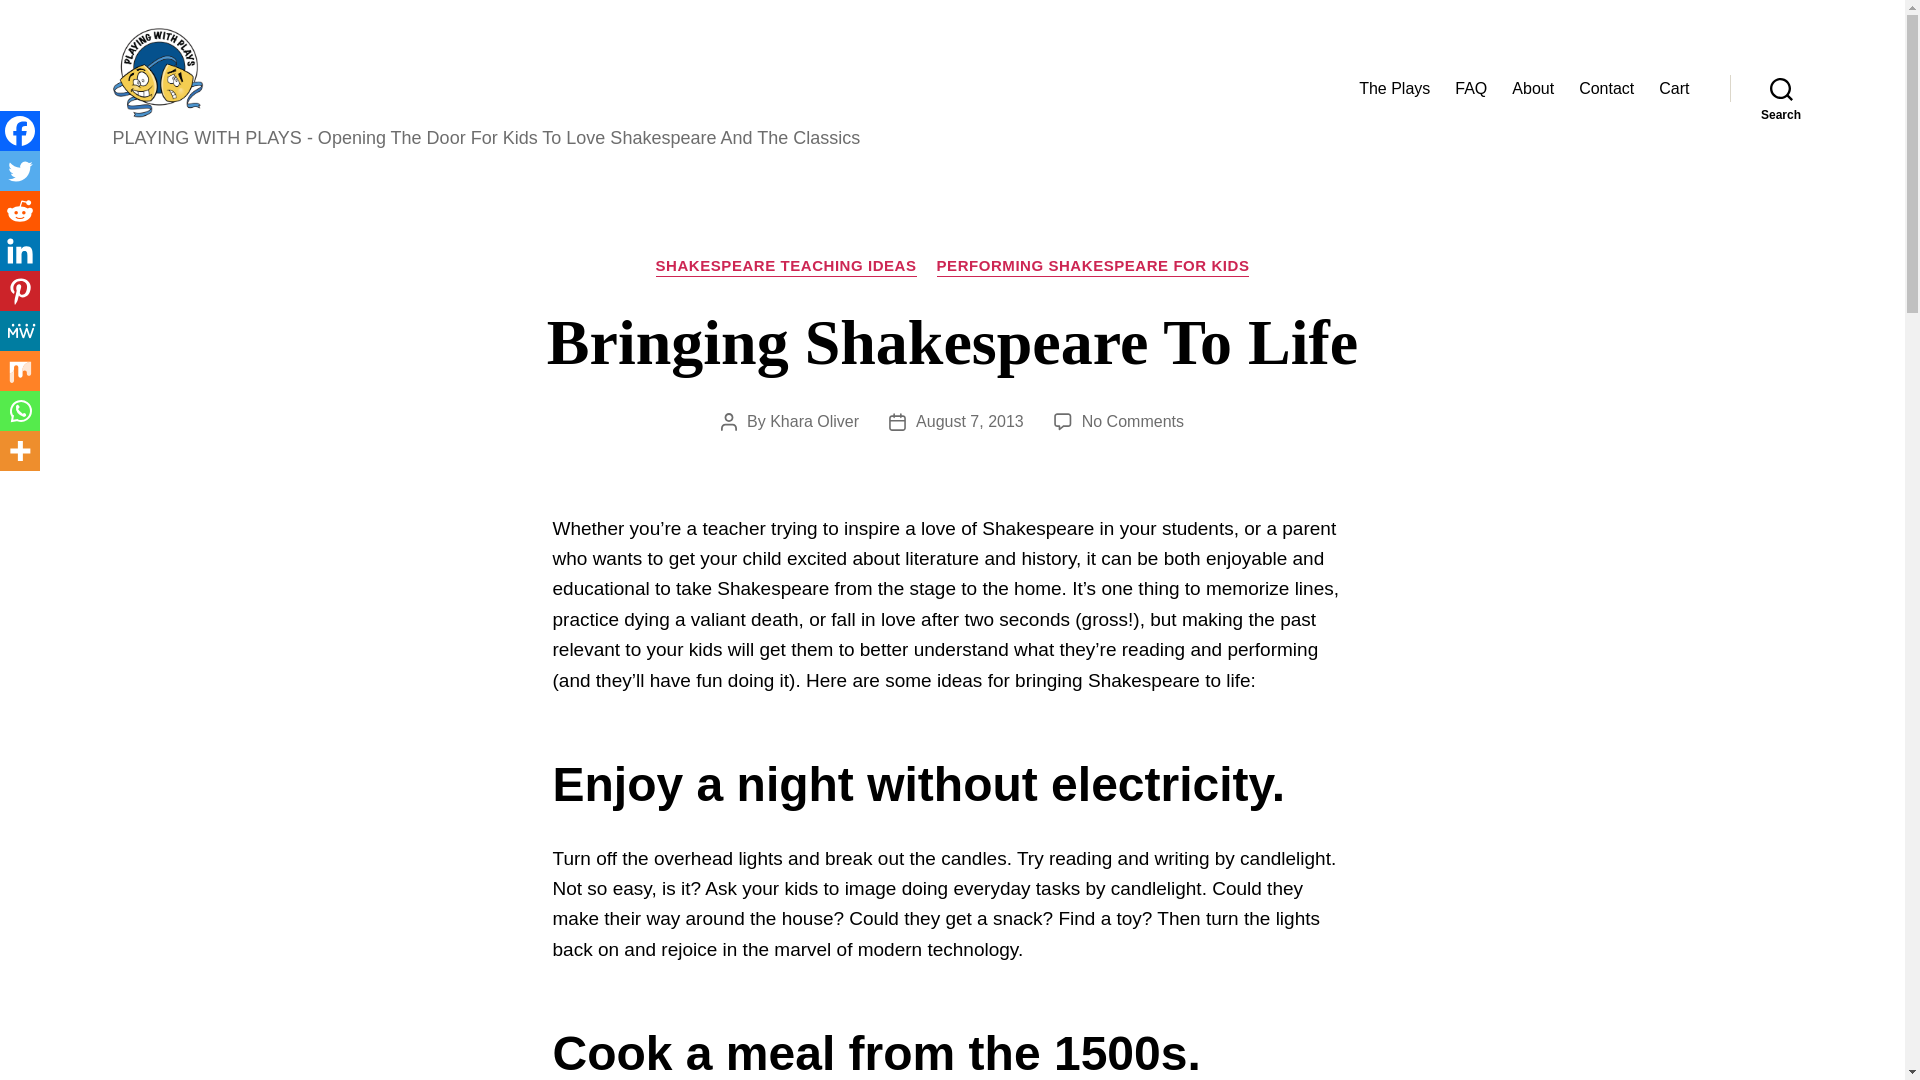 The image size is (1920, 1080). What do you see at coordinates (20, 171) in the screenshot?
I see `Twitter` at bounding box center [20, 171].